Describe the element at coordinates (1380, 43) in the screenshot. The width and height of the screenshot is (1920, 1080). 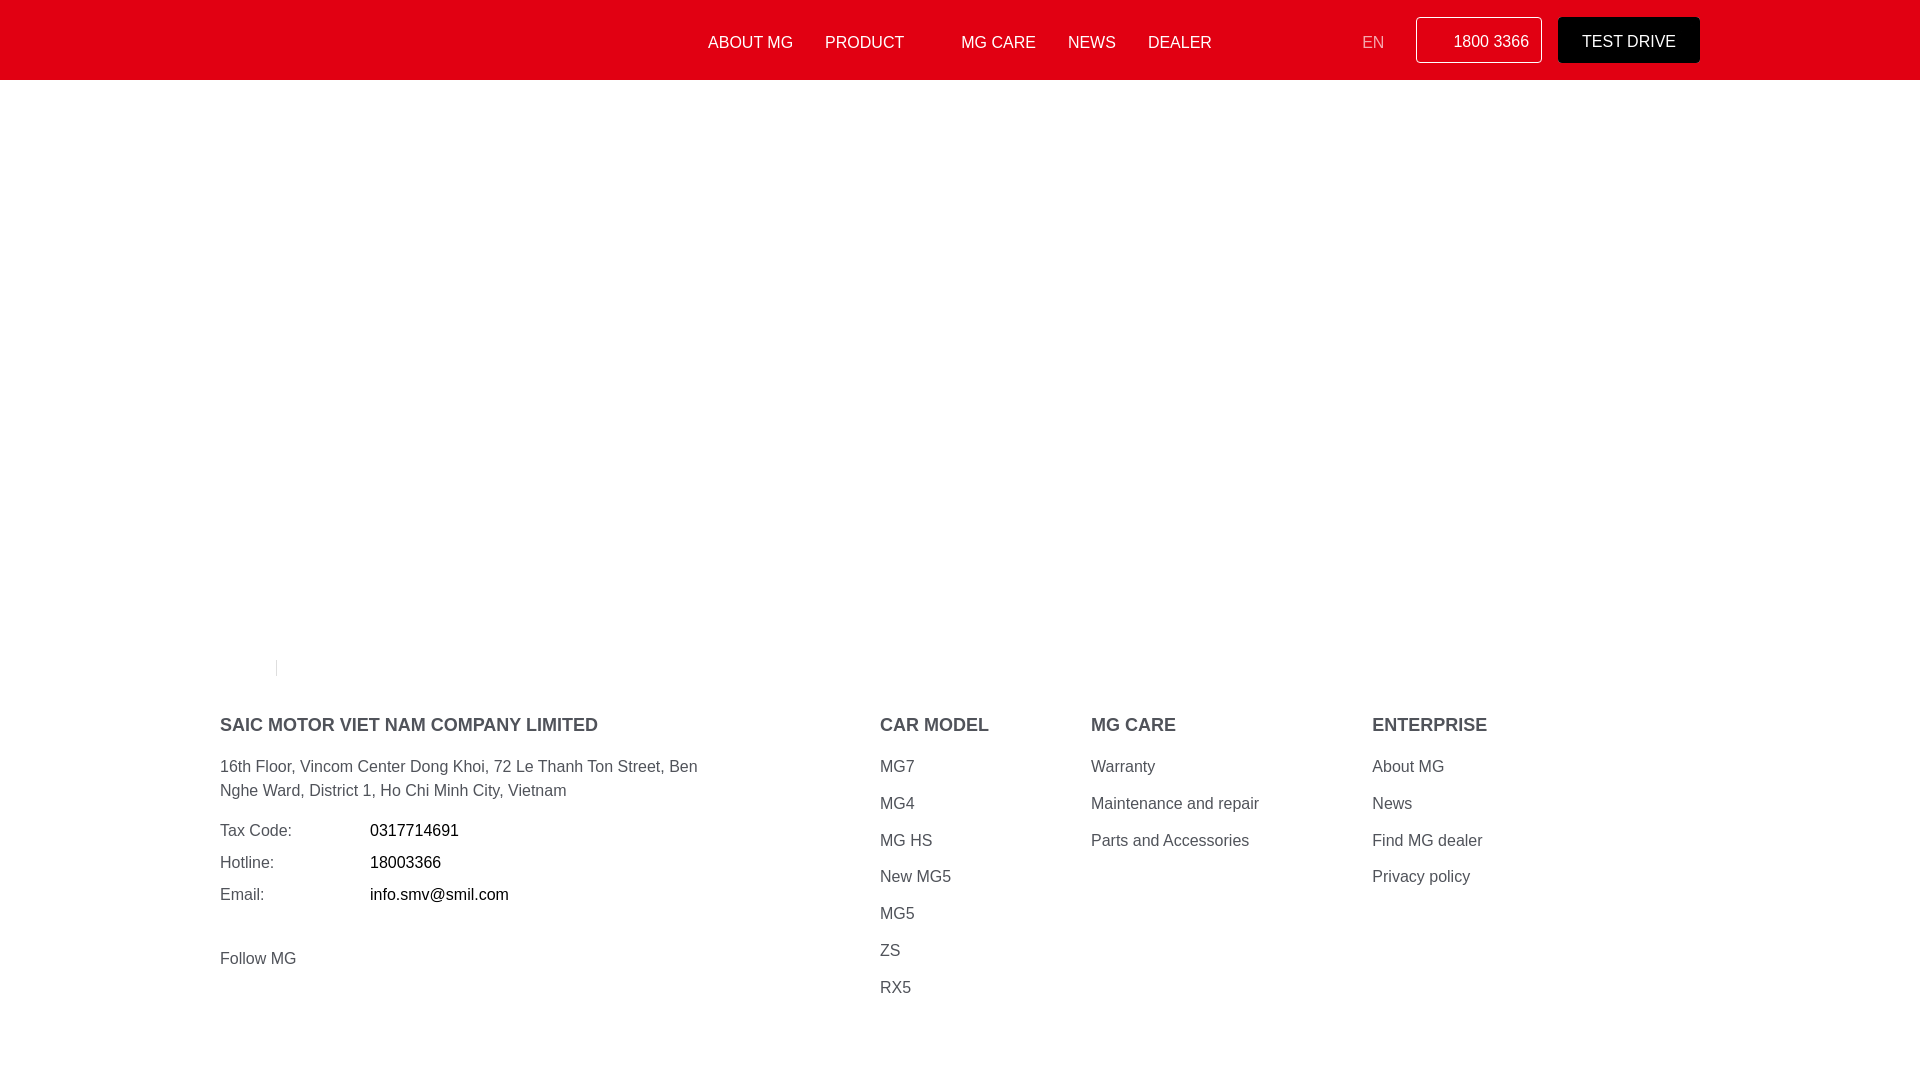
I see `EN` at that location.